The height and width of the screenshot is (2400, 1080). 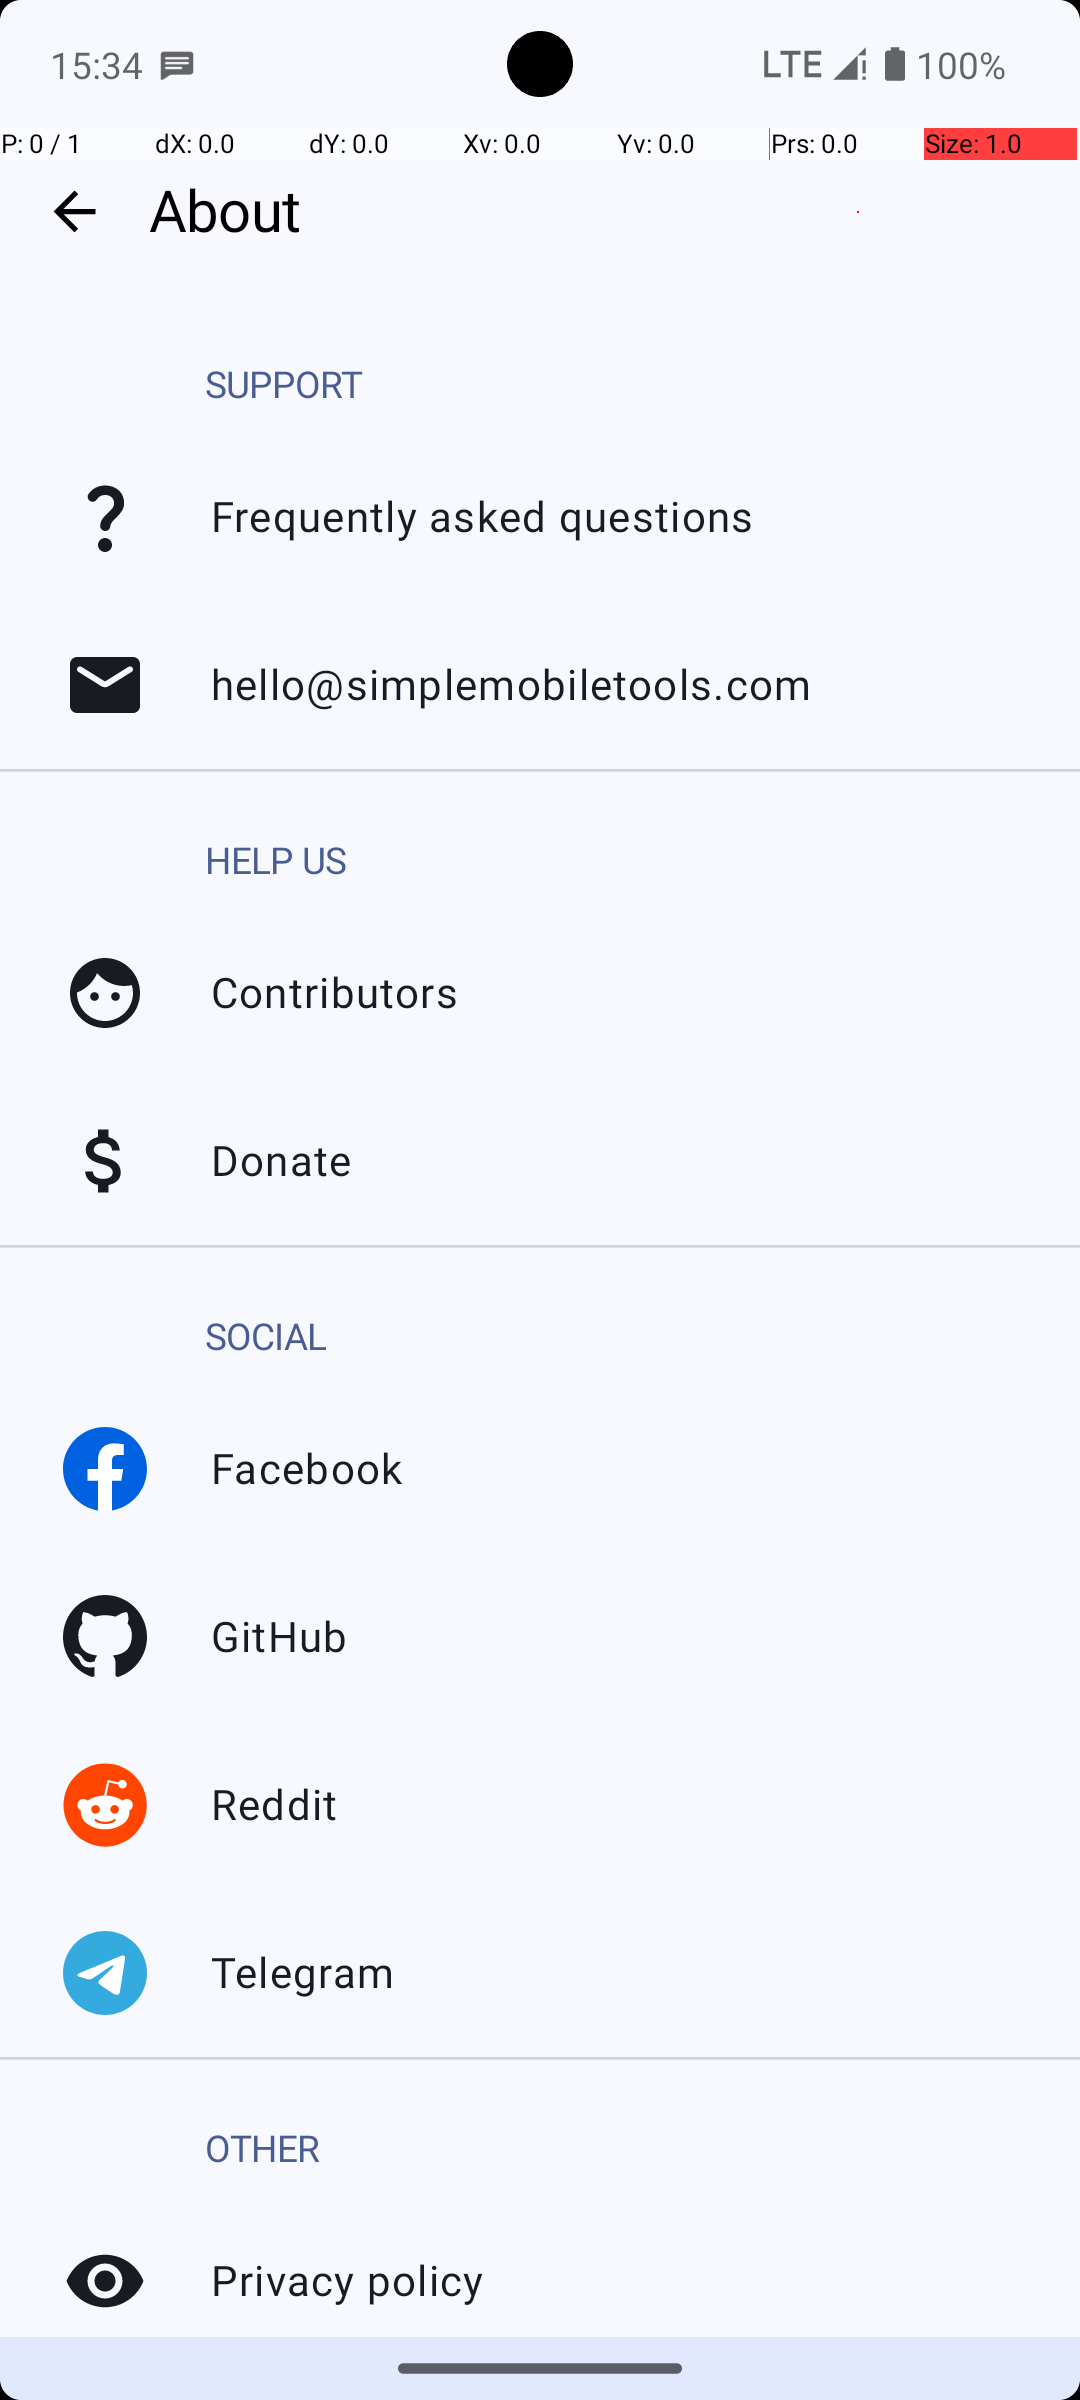 What do you see at coordinates (105, 517) in the screenshot?
I see `Frequently asked questions` at bounding box center [105, 517].